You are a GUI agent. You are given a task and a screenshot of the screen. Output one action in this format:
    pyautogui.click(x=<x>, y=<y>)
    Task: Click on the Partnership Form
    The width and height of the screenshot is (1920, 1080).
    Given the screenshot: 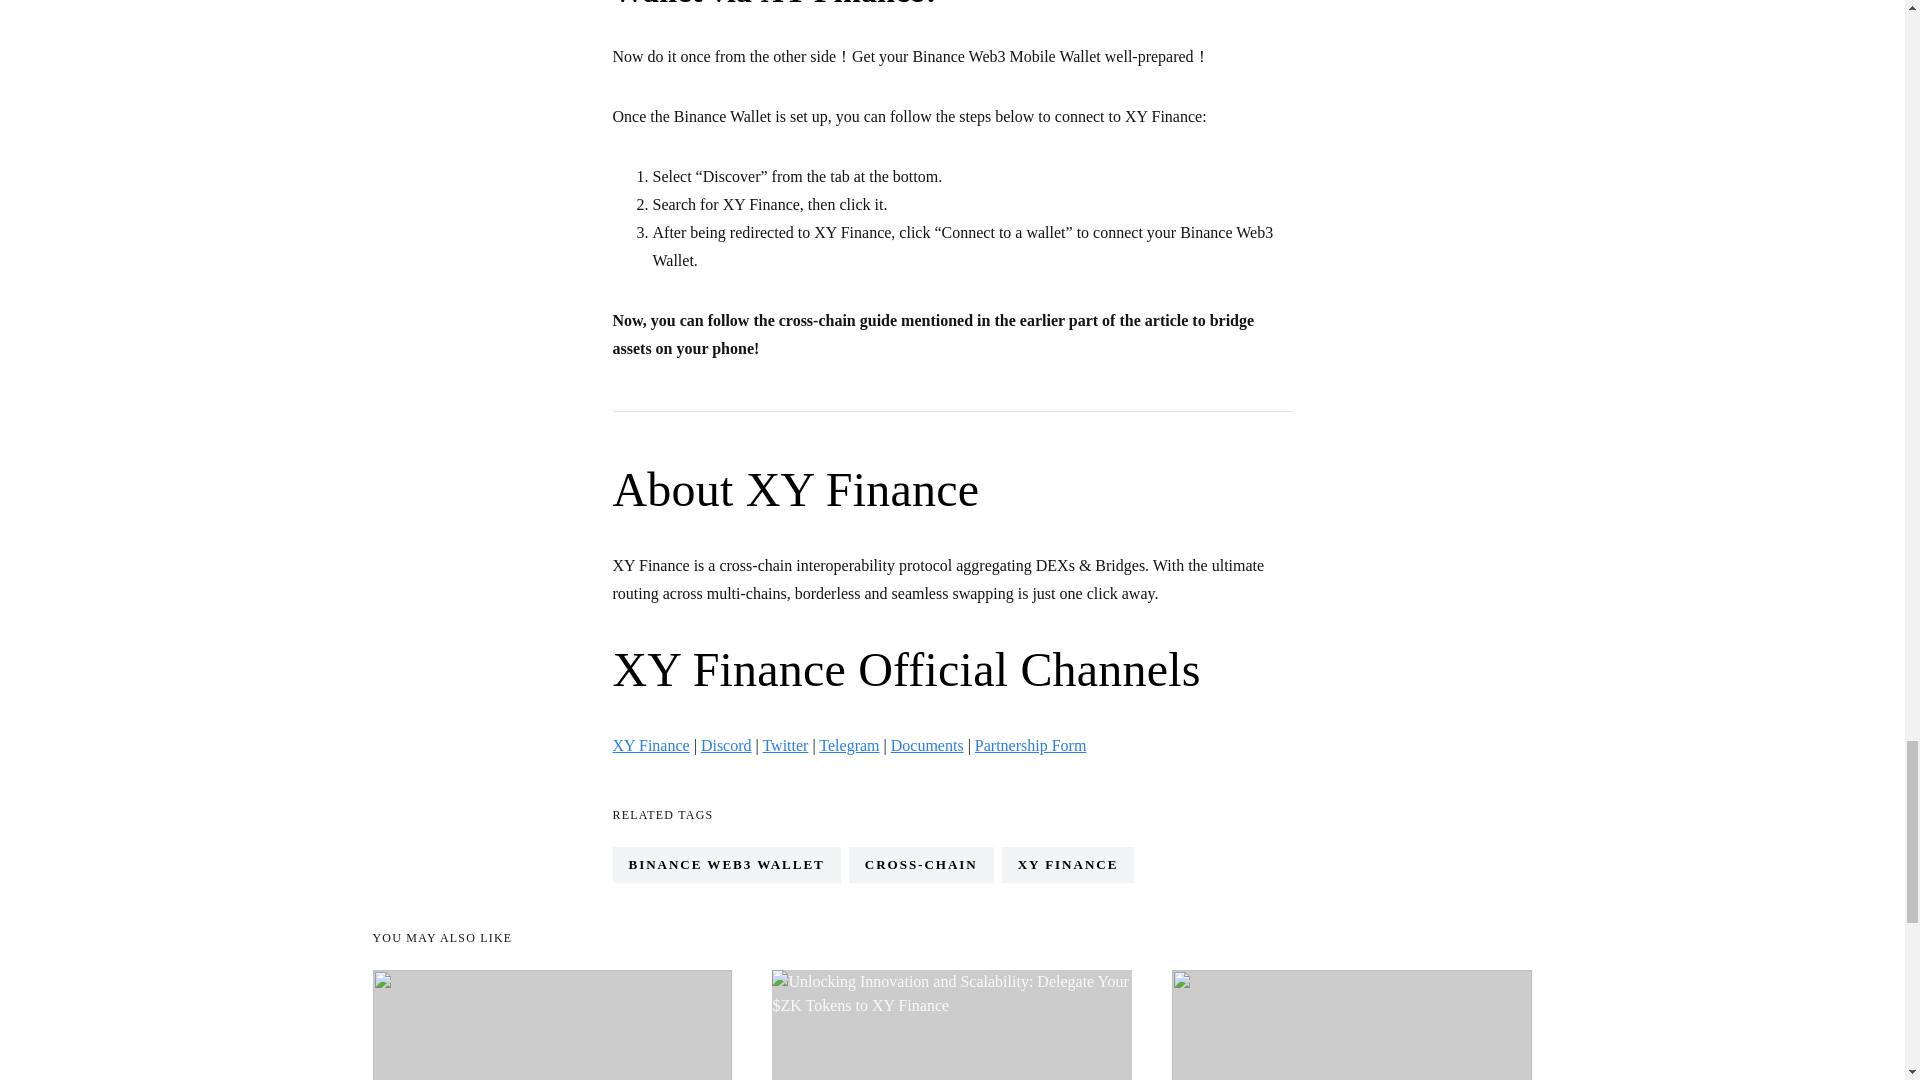 What is the action you would take?
    pyautogui.click(x=1030, y=744)
    